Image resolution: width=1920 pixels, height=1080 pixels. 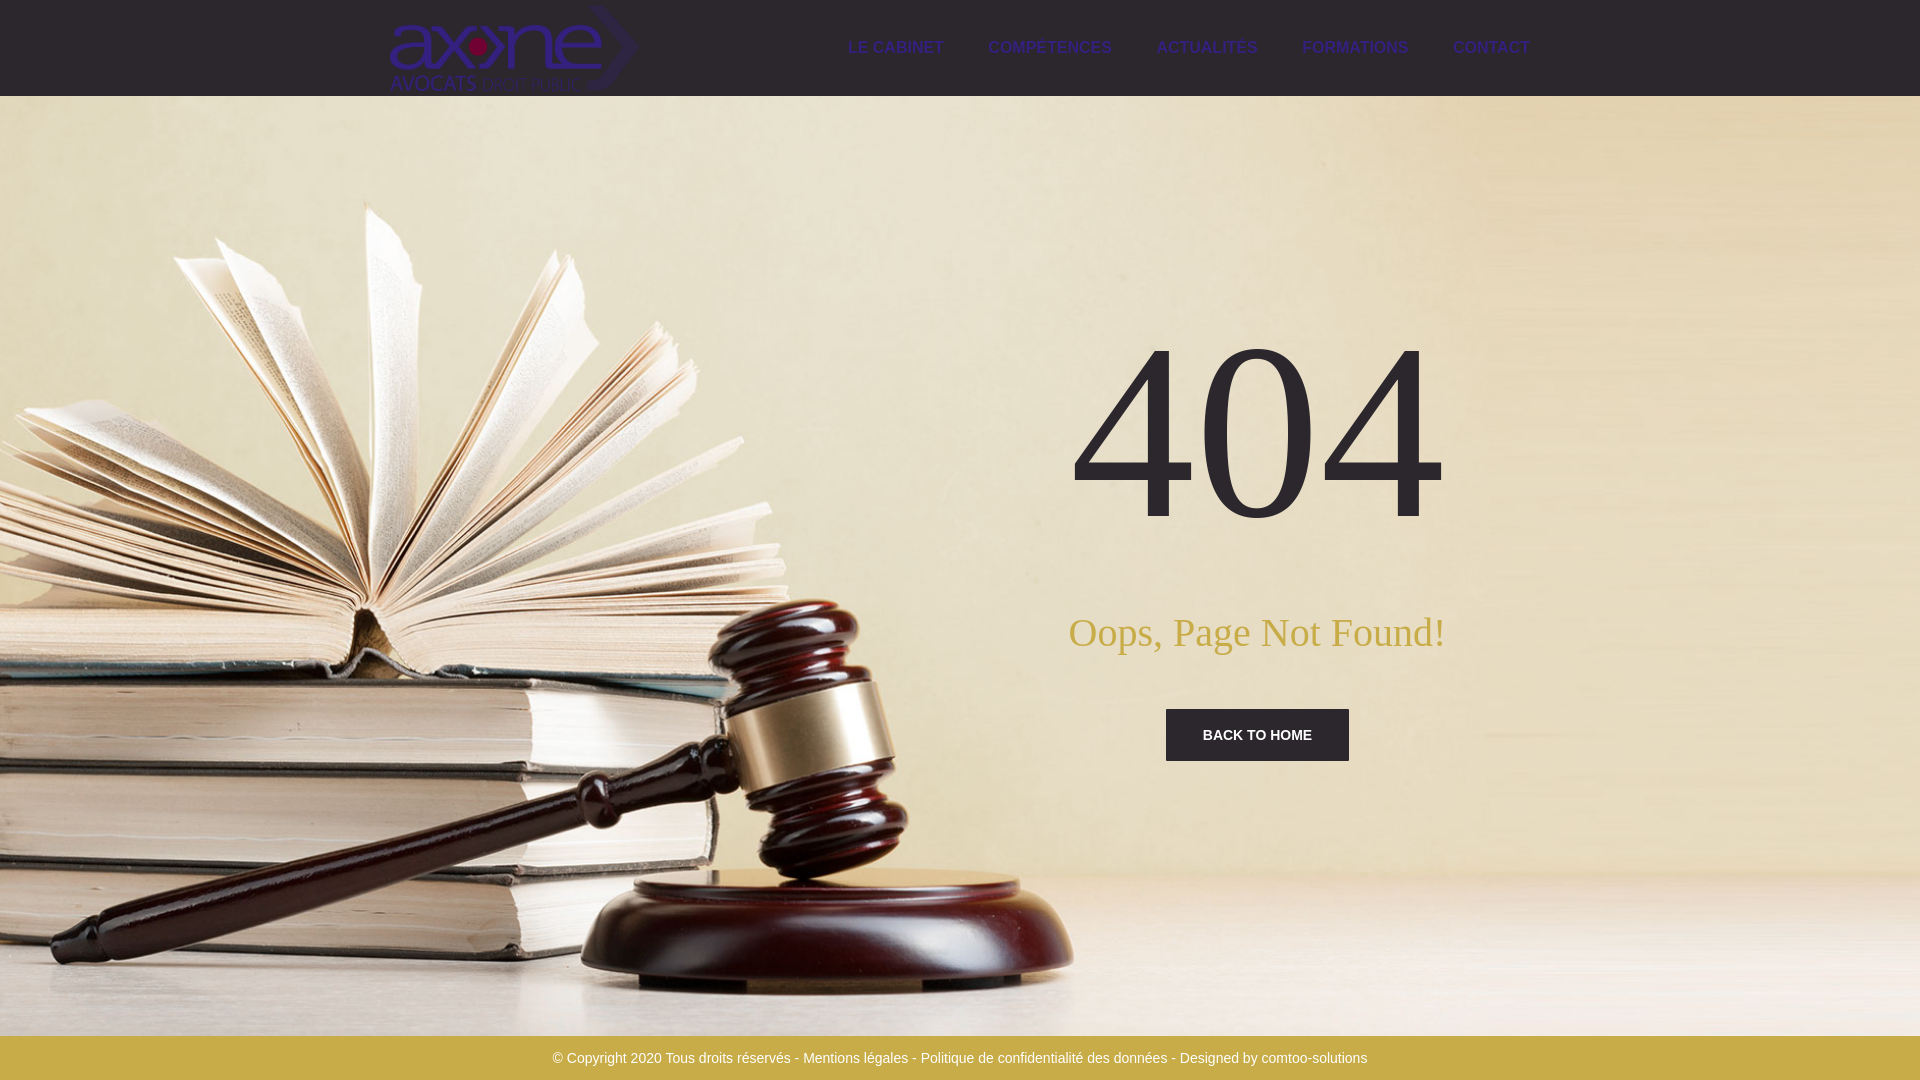 What do you see at coordinates (1492, 48) in the screenshot?
I see `CONTACT` at bounding box center [1492, 48].